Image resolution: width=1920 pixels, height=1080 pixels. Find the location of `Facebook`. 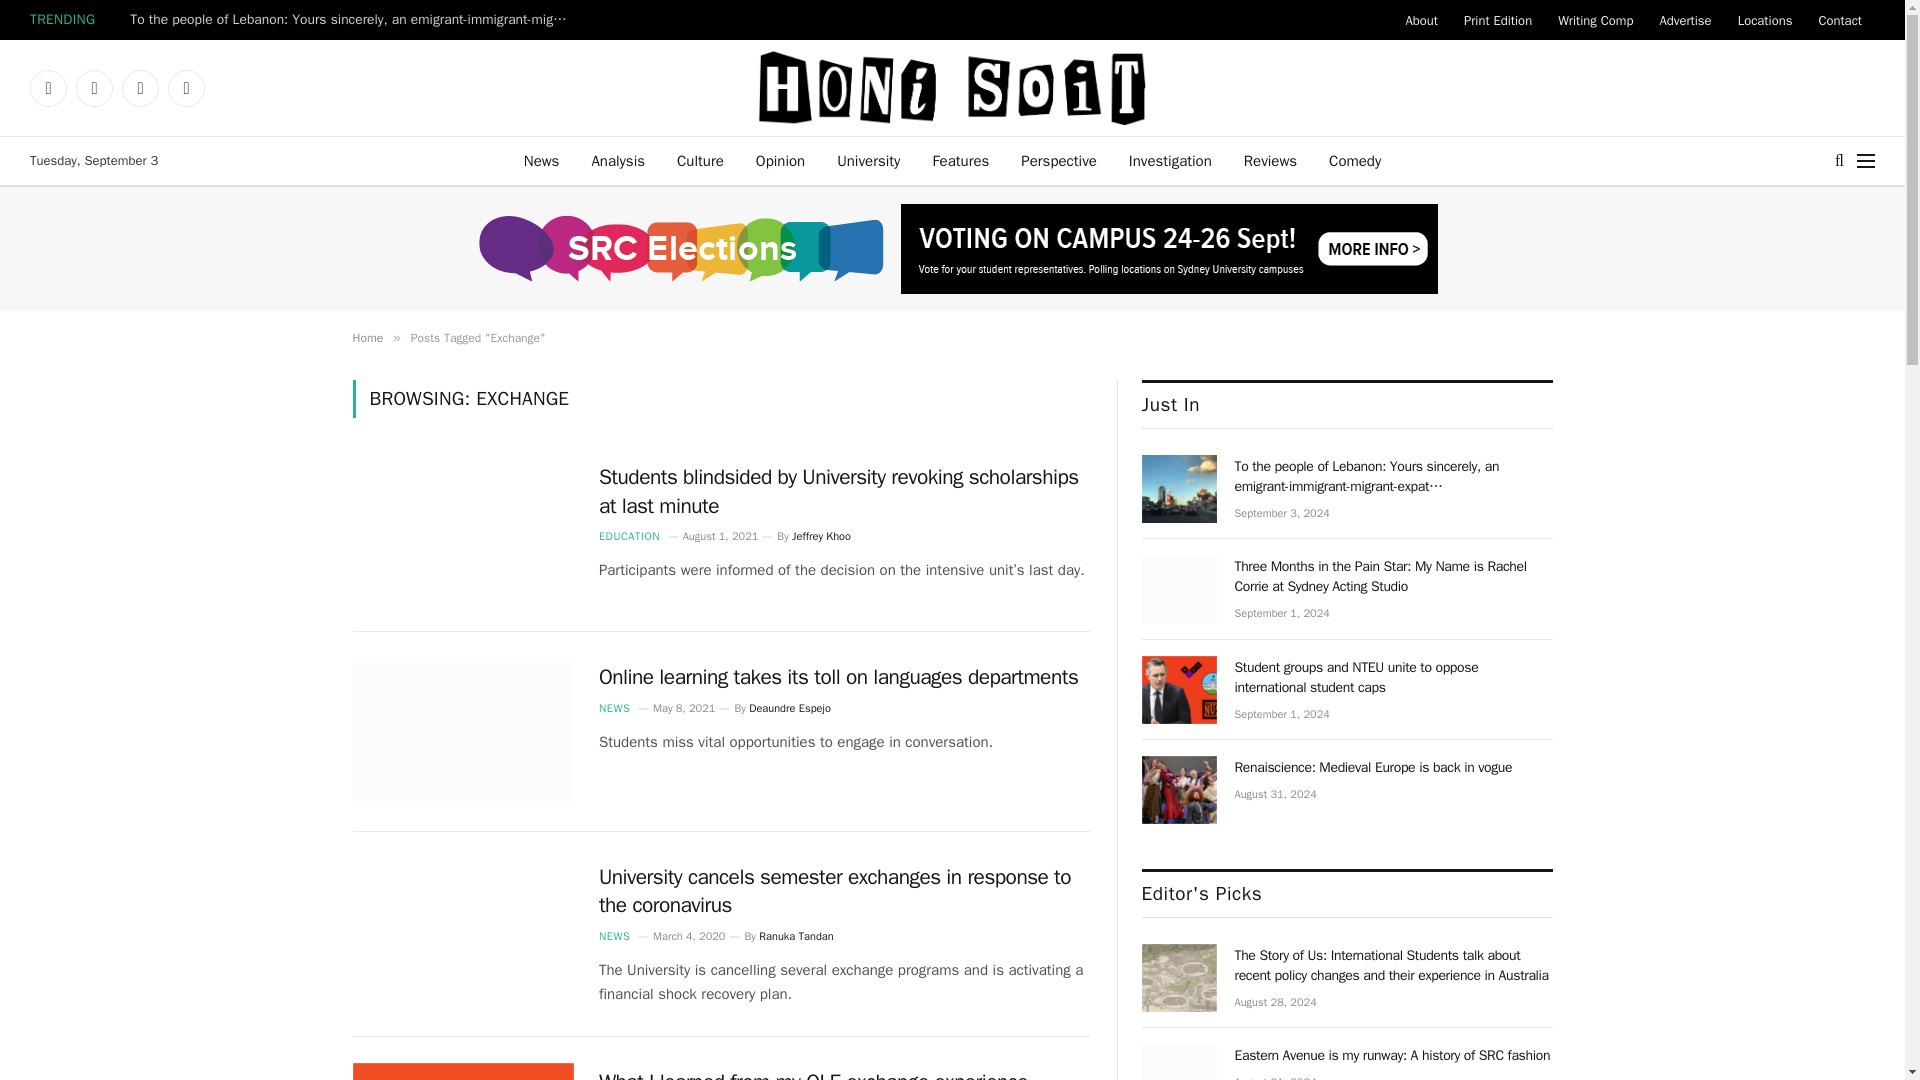

Facebook is located at coordinates (48, 88).